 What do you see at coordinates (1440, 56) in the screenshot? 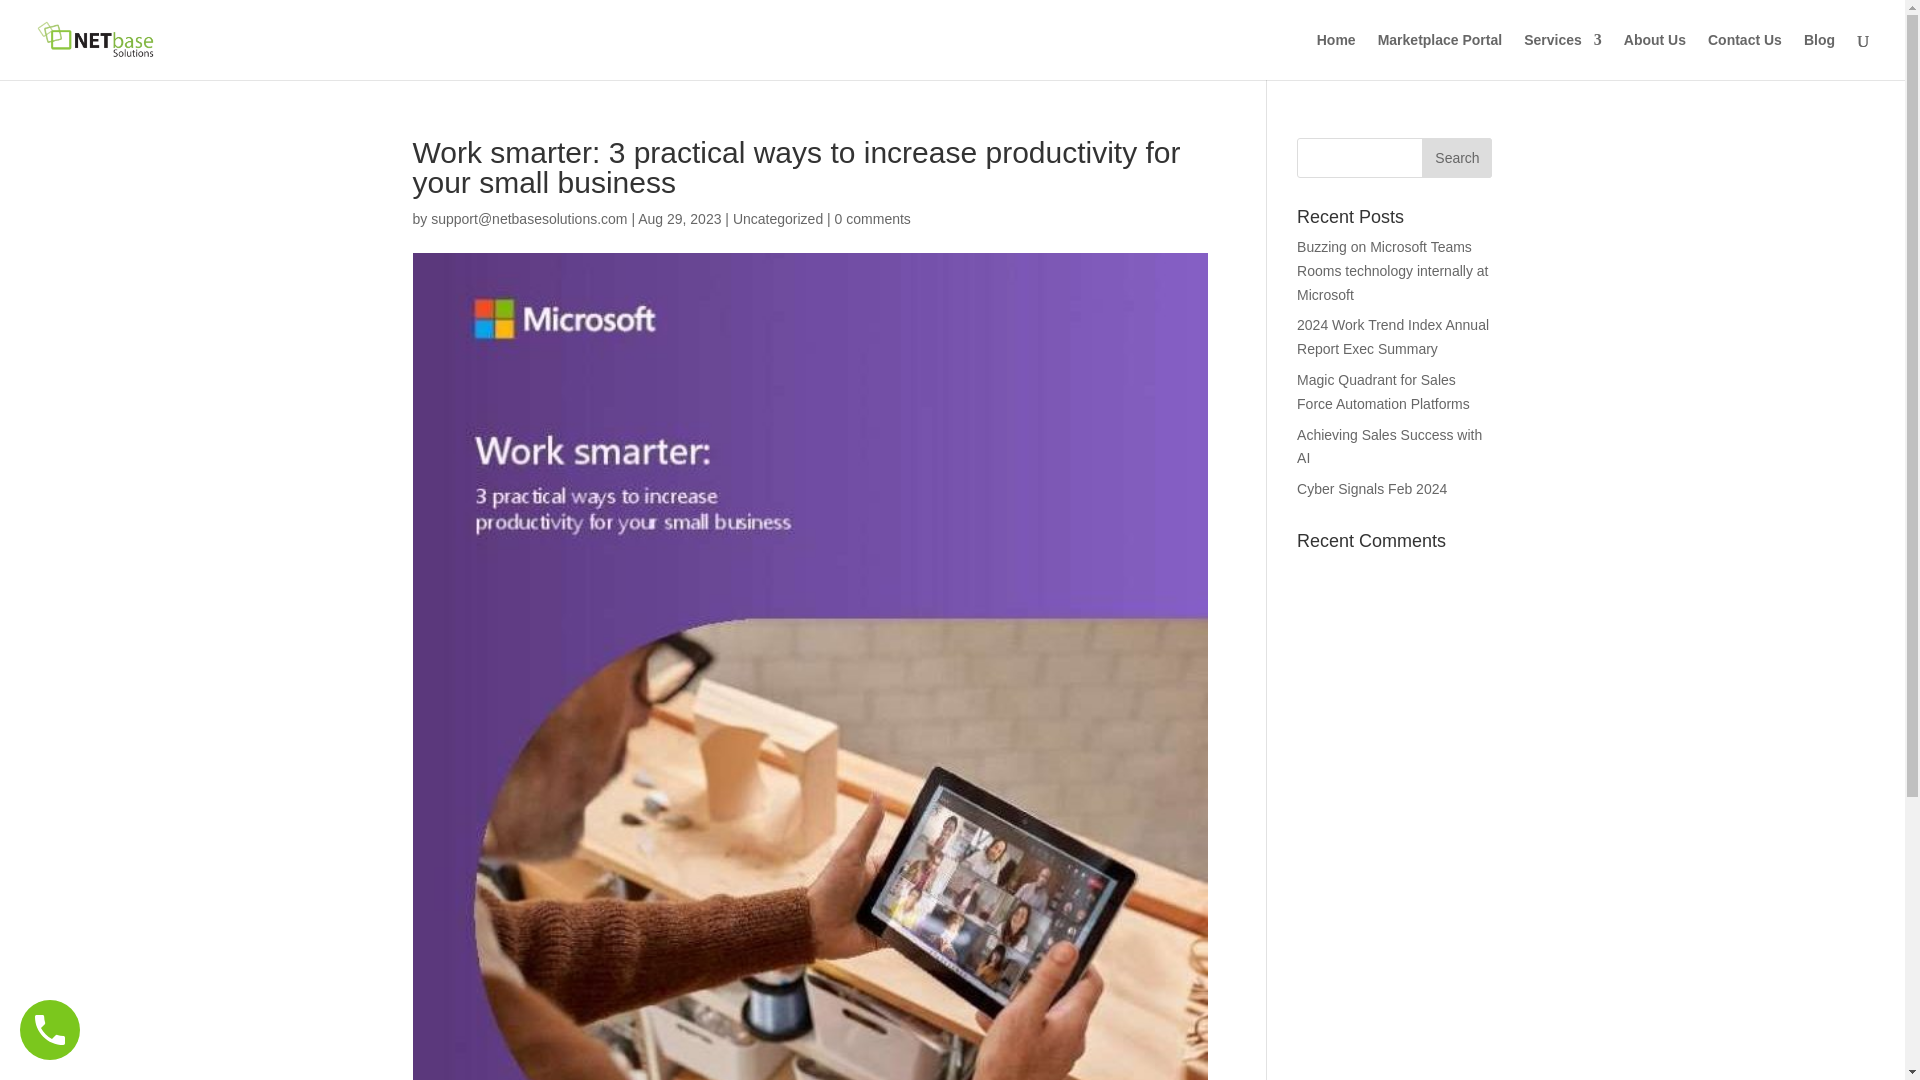
I see `Marketplace Portal` at bounding box center [1440, 56].